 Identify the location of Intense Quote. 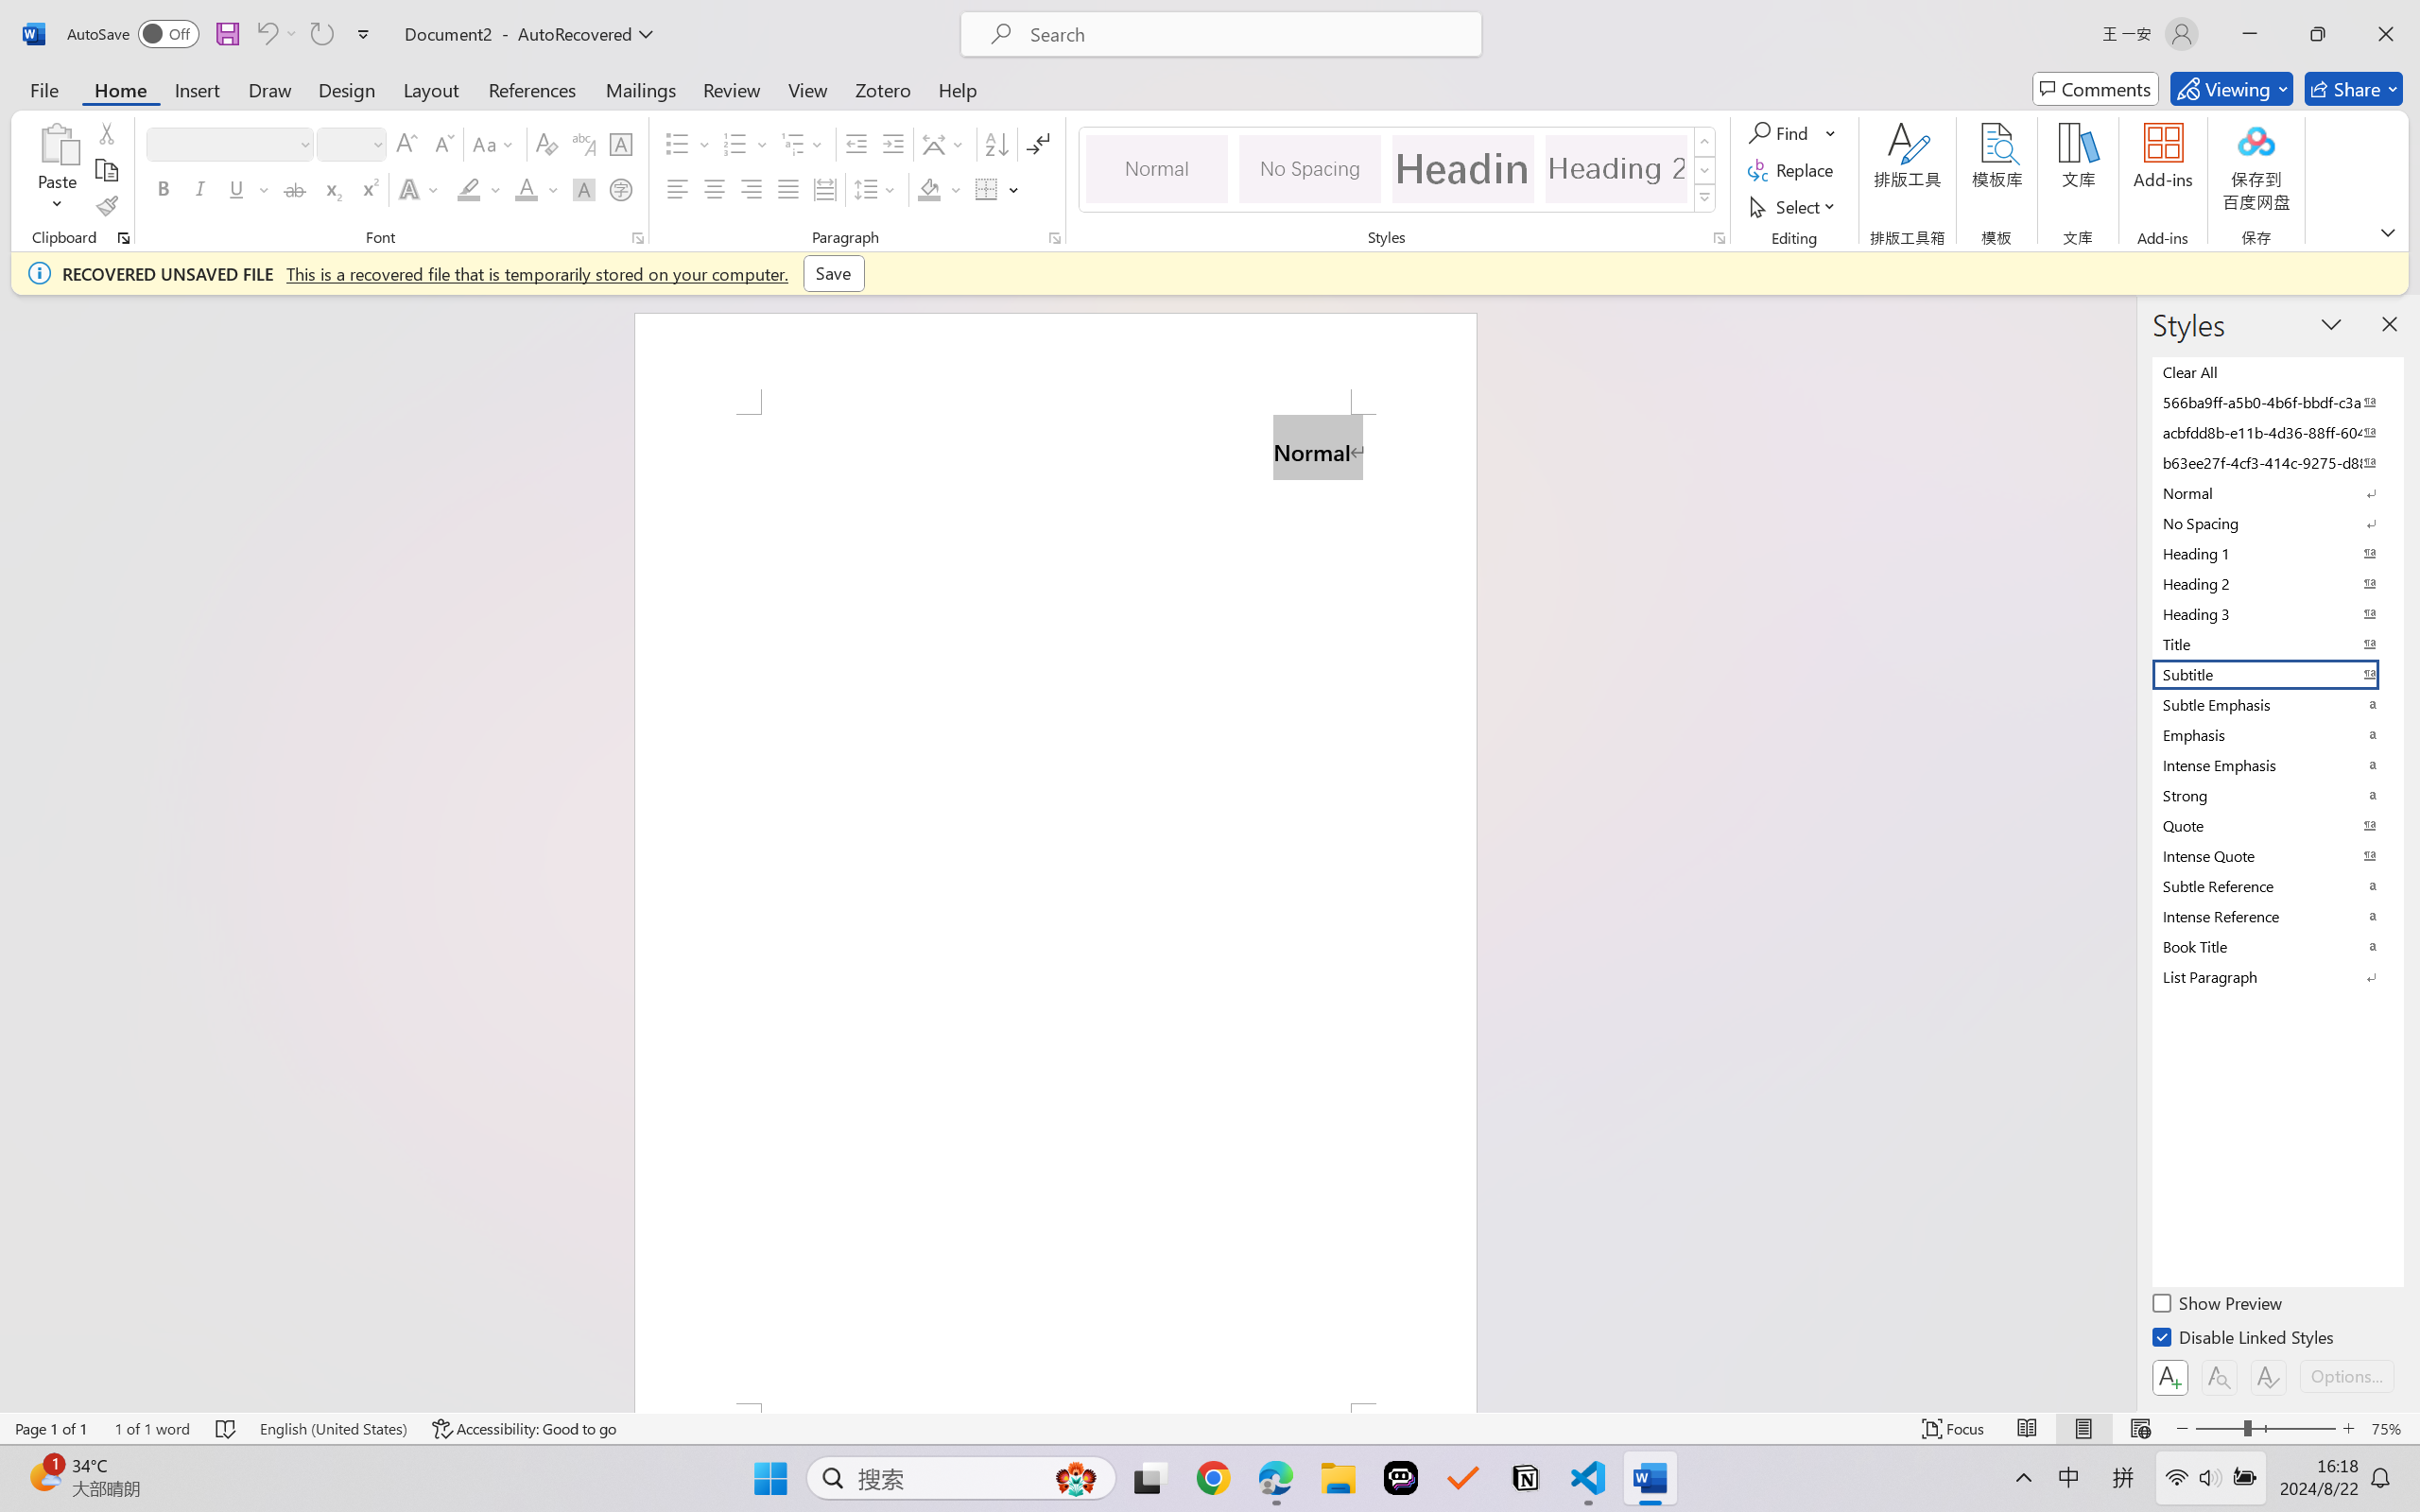
(2276, 855).